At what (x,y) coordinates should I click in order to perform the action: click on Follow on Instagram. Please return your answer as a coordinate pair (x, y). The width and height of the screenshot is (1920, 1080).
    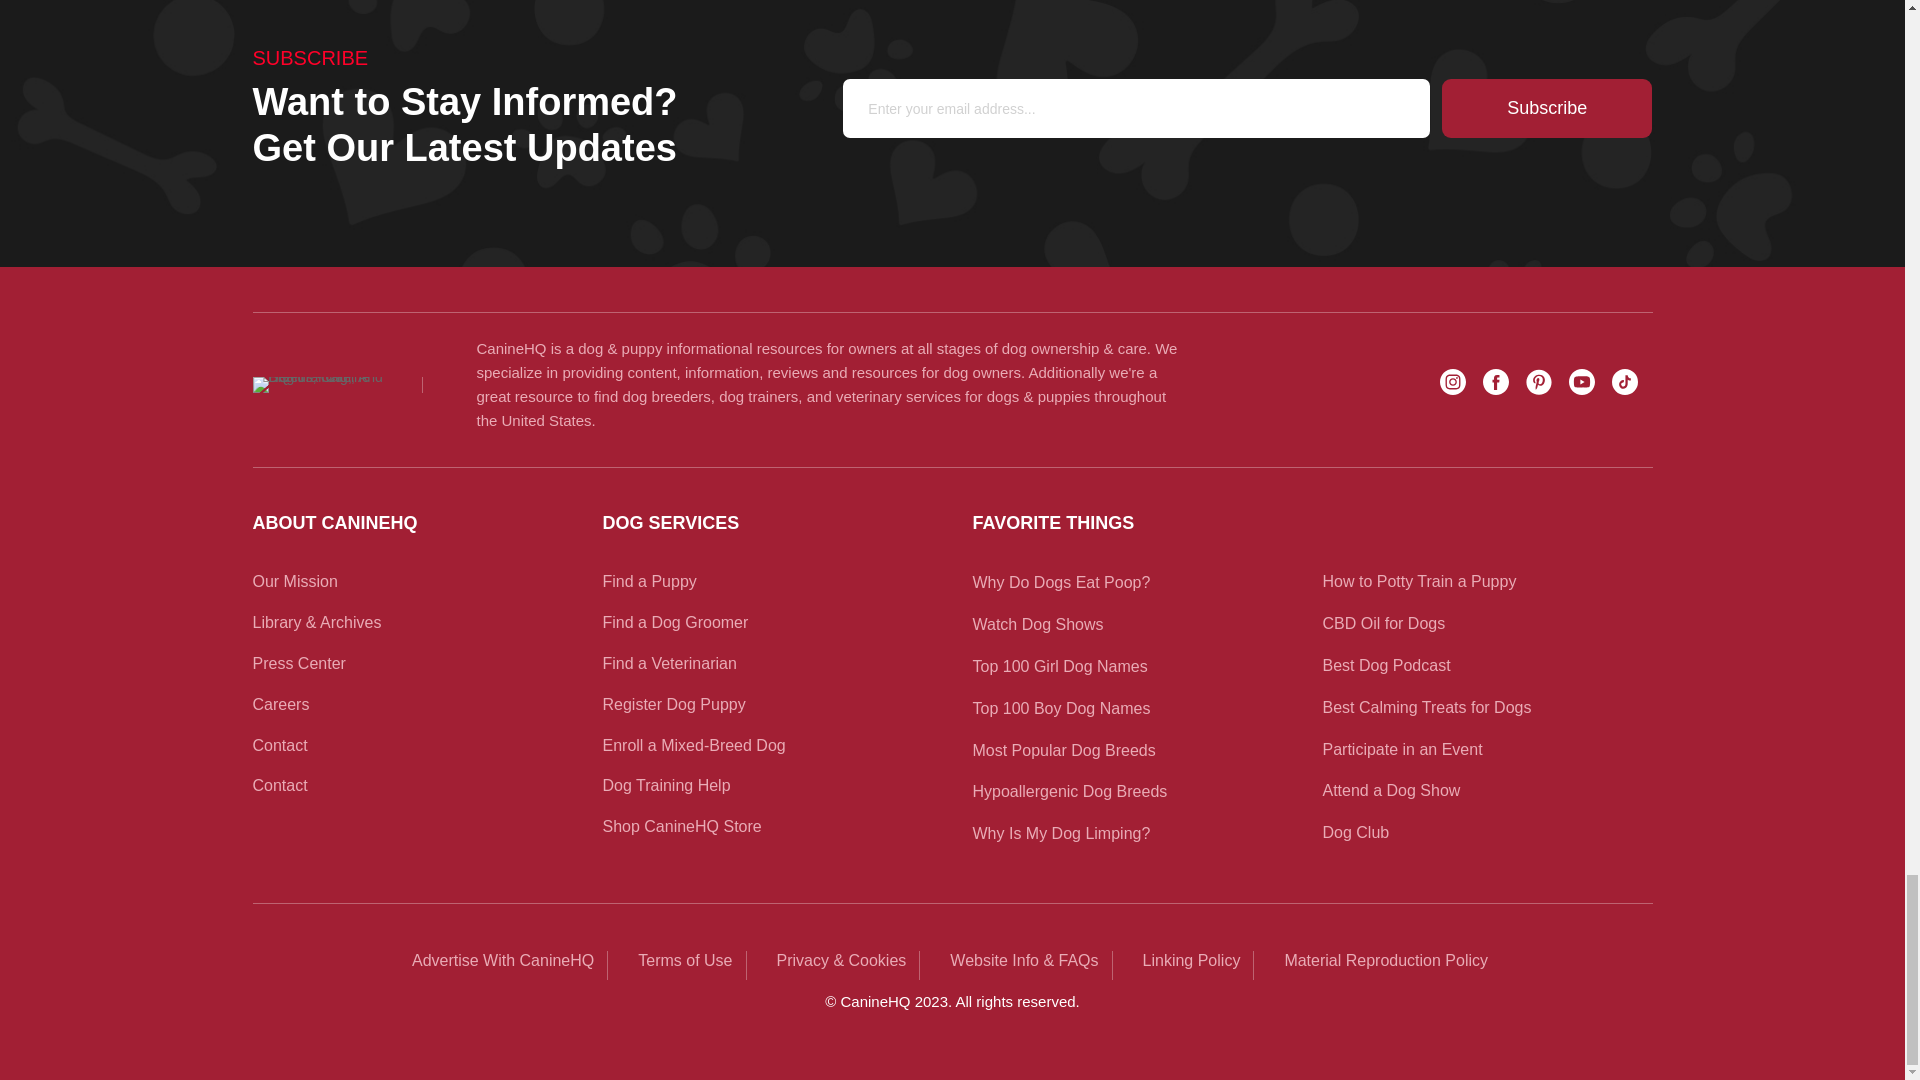
    Looking at the image, I should click on (1453, 382).